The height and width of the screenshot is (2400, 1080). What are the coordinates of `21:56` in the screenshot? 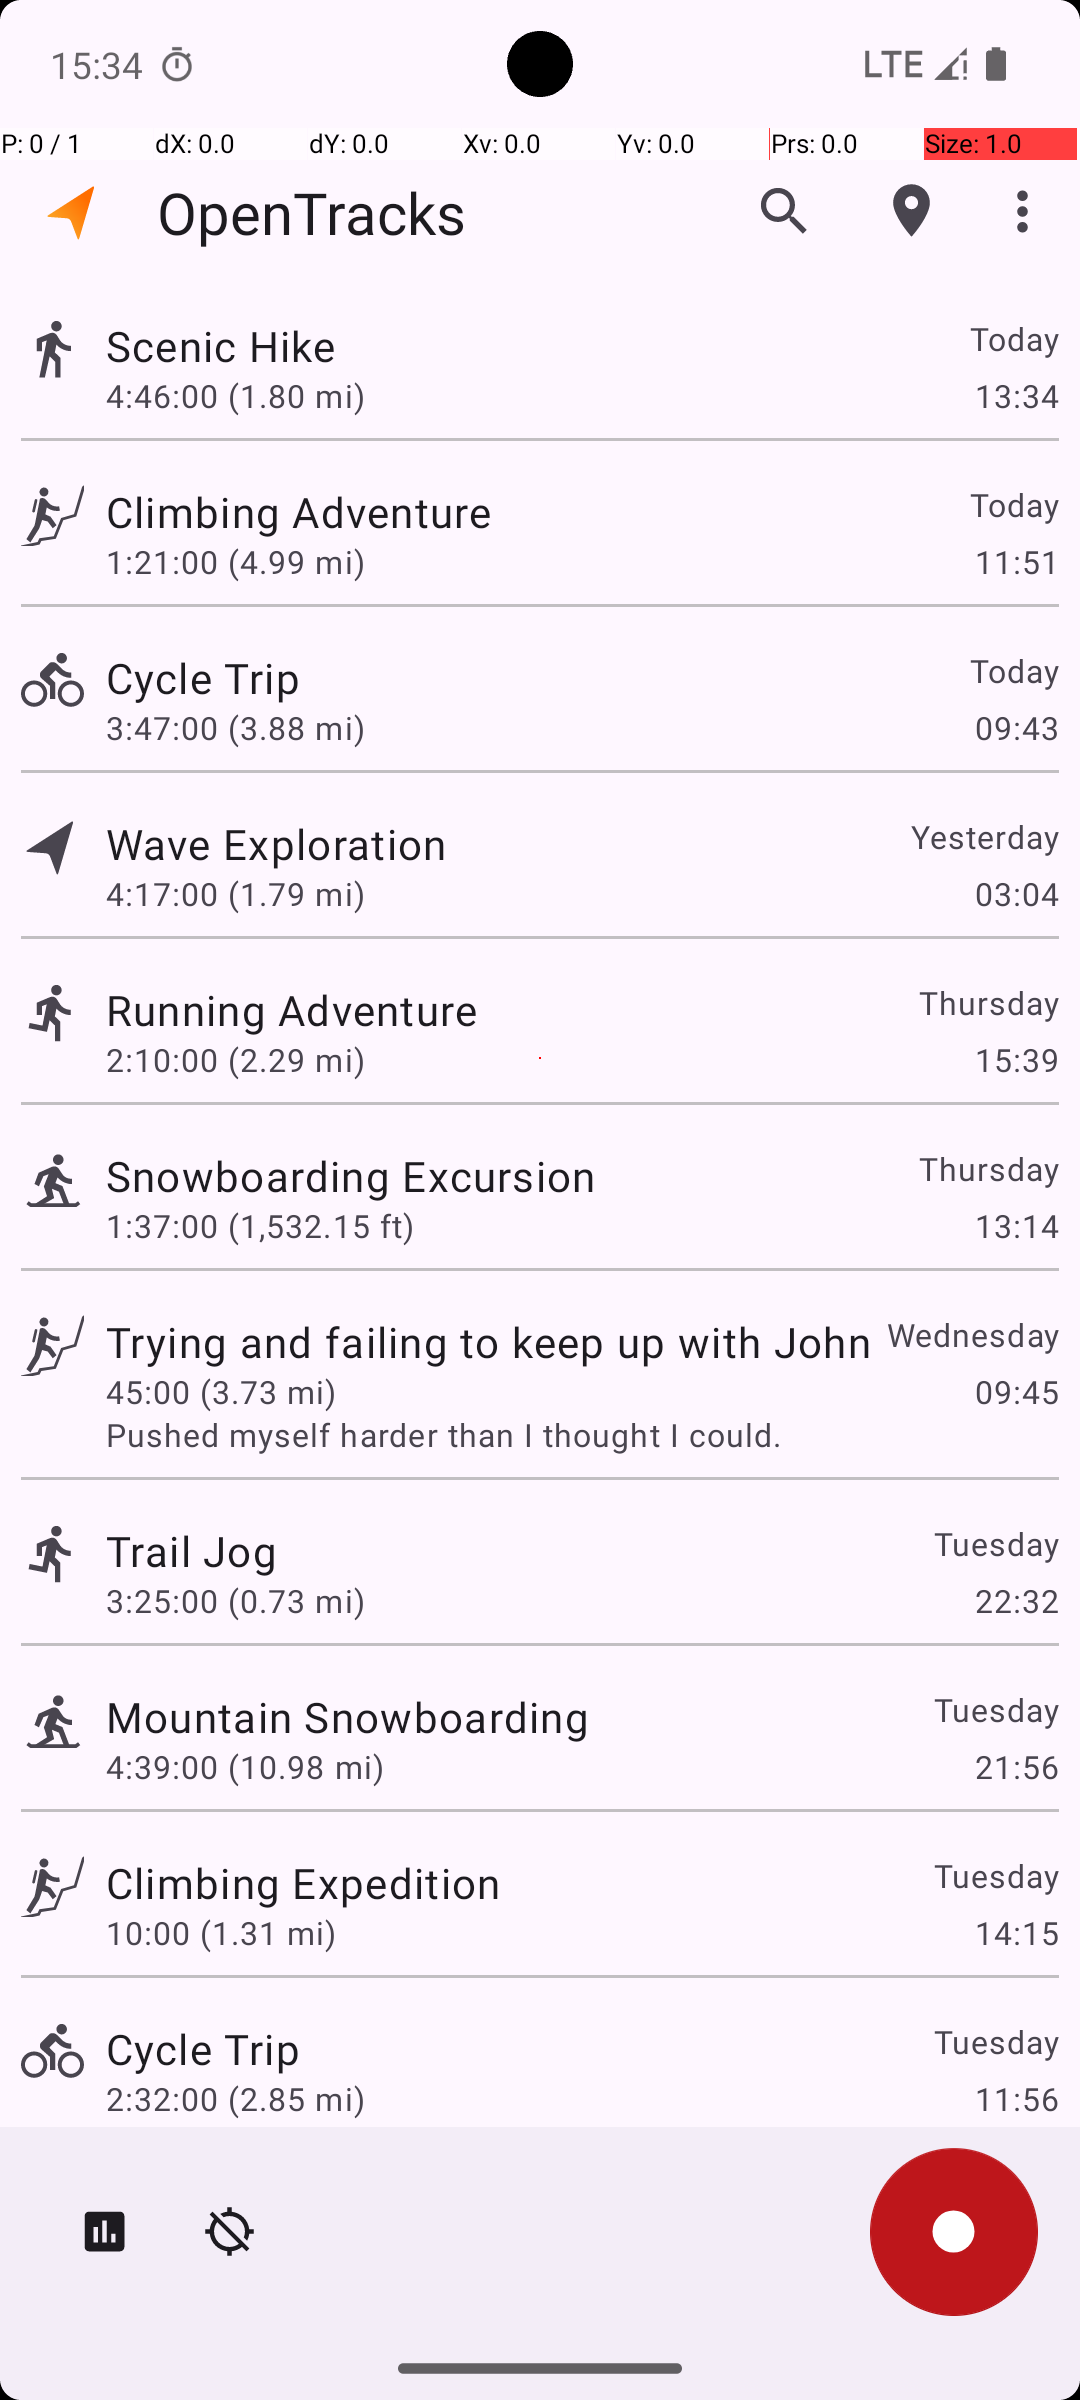 It's located at (1016, 1766).